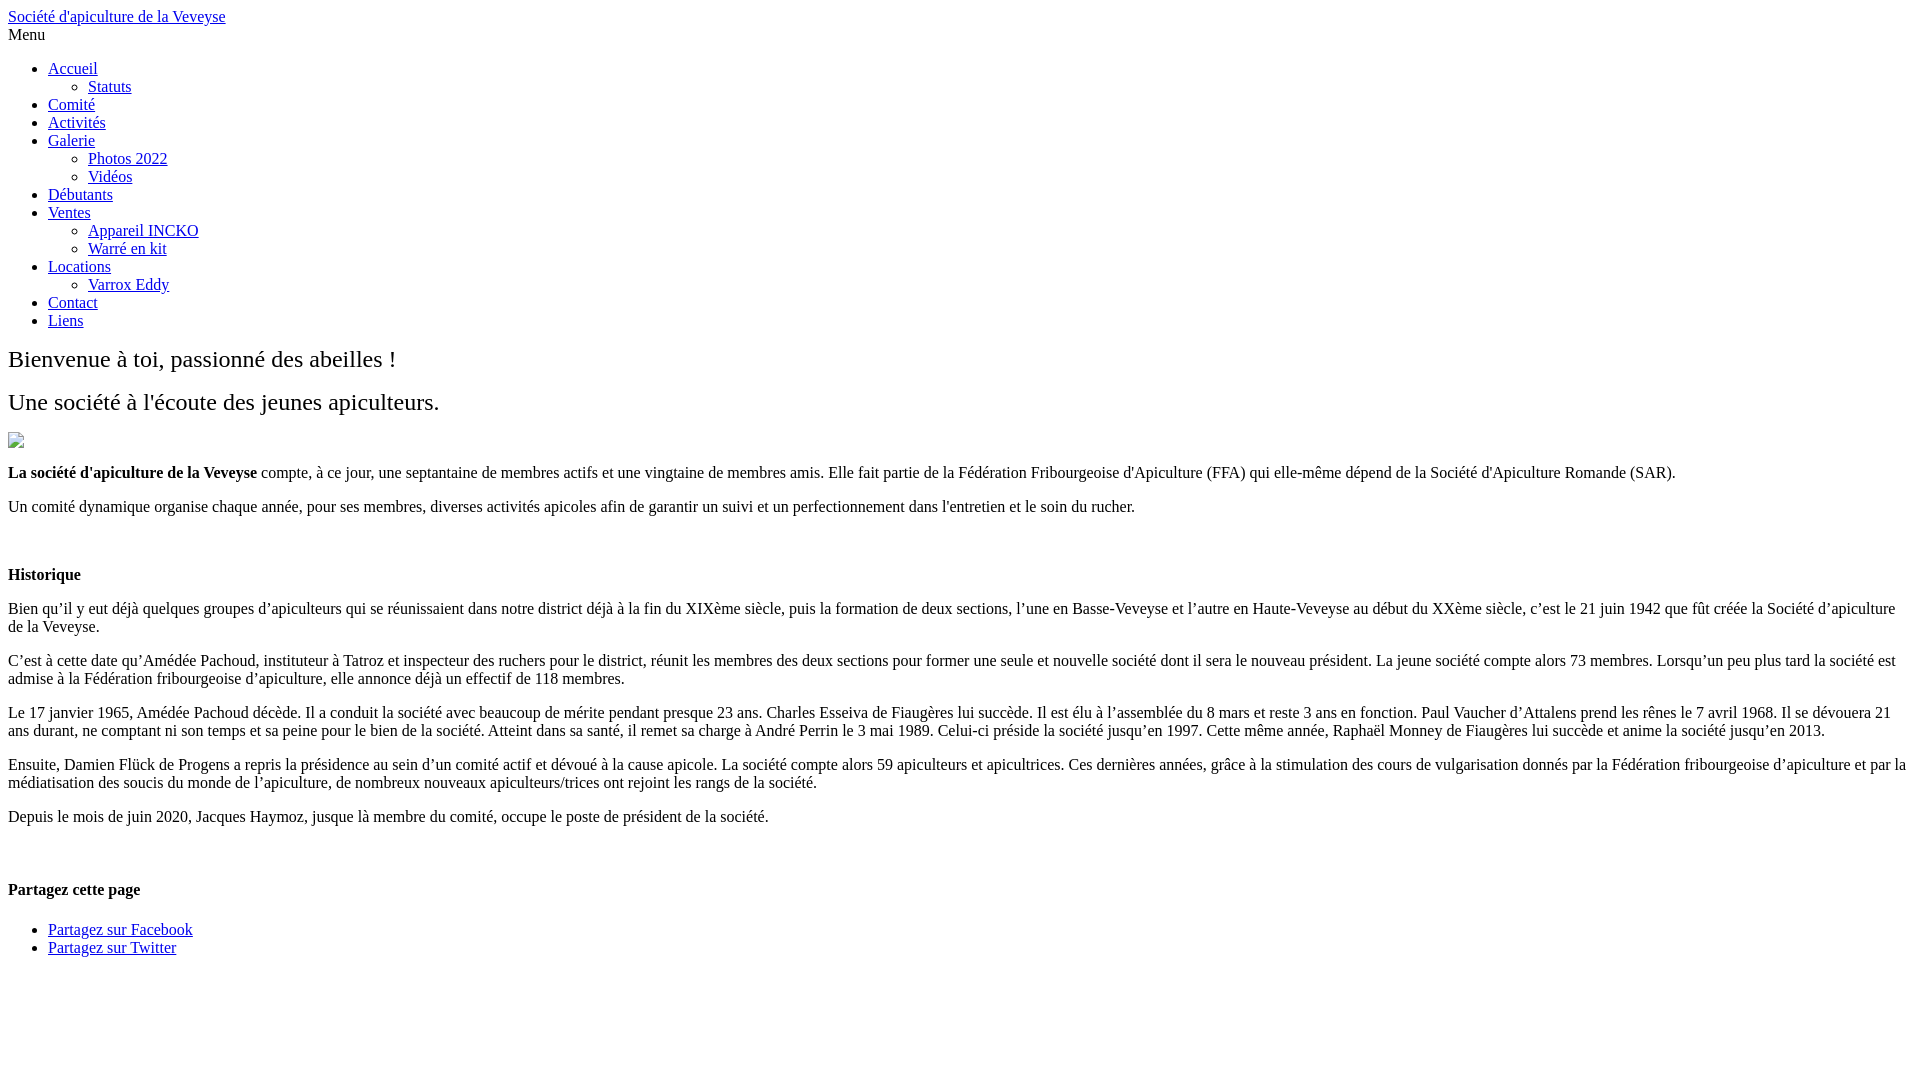  What do you see at coordinates (128, 158) in the screenshot?
I see `Photos 2022` at bounding box center [128, 158].